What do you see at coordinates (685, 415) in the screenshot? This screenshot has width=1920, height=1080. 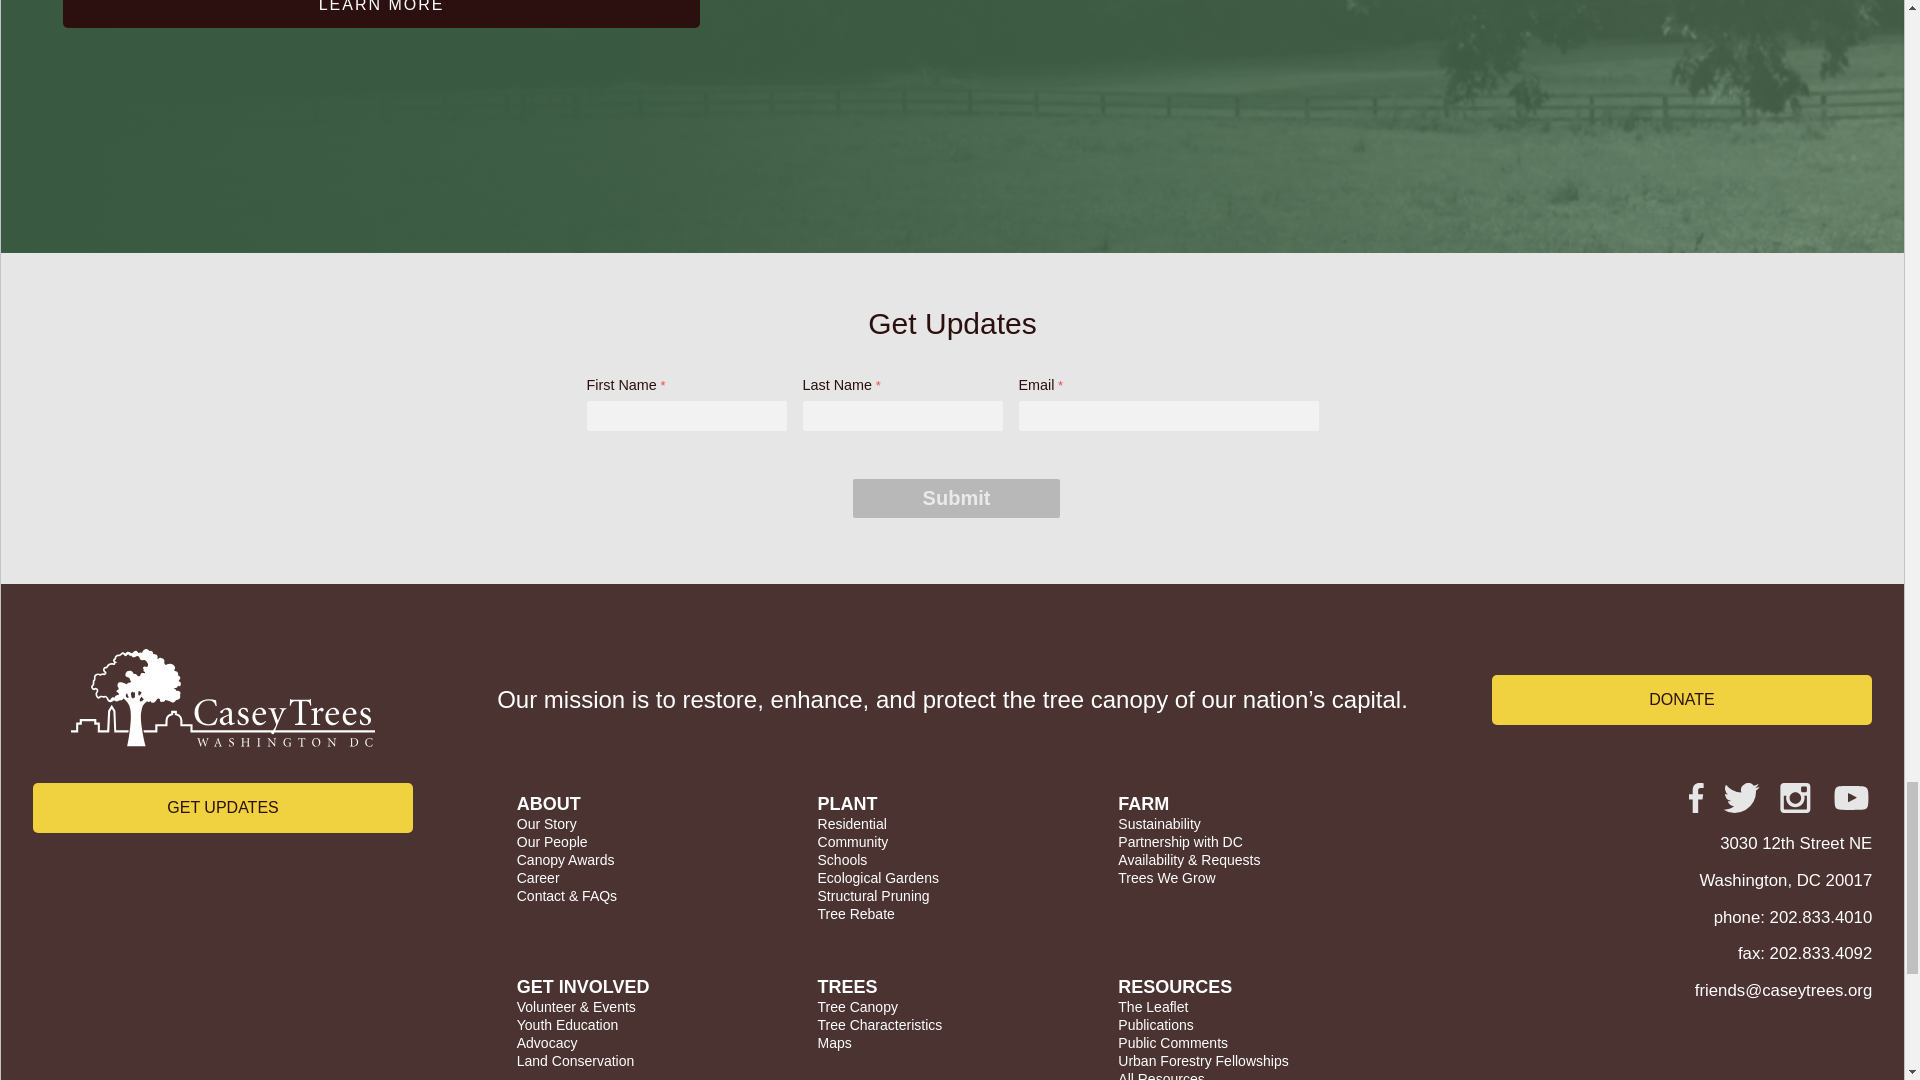 I see `First Name` at bounding box center [685, 415].